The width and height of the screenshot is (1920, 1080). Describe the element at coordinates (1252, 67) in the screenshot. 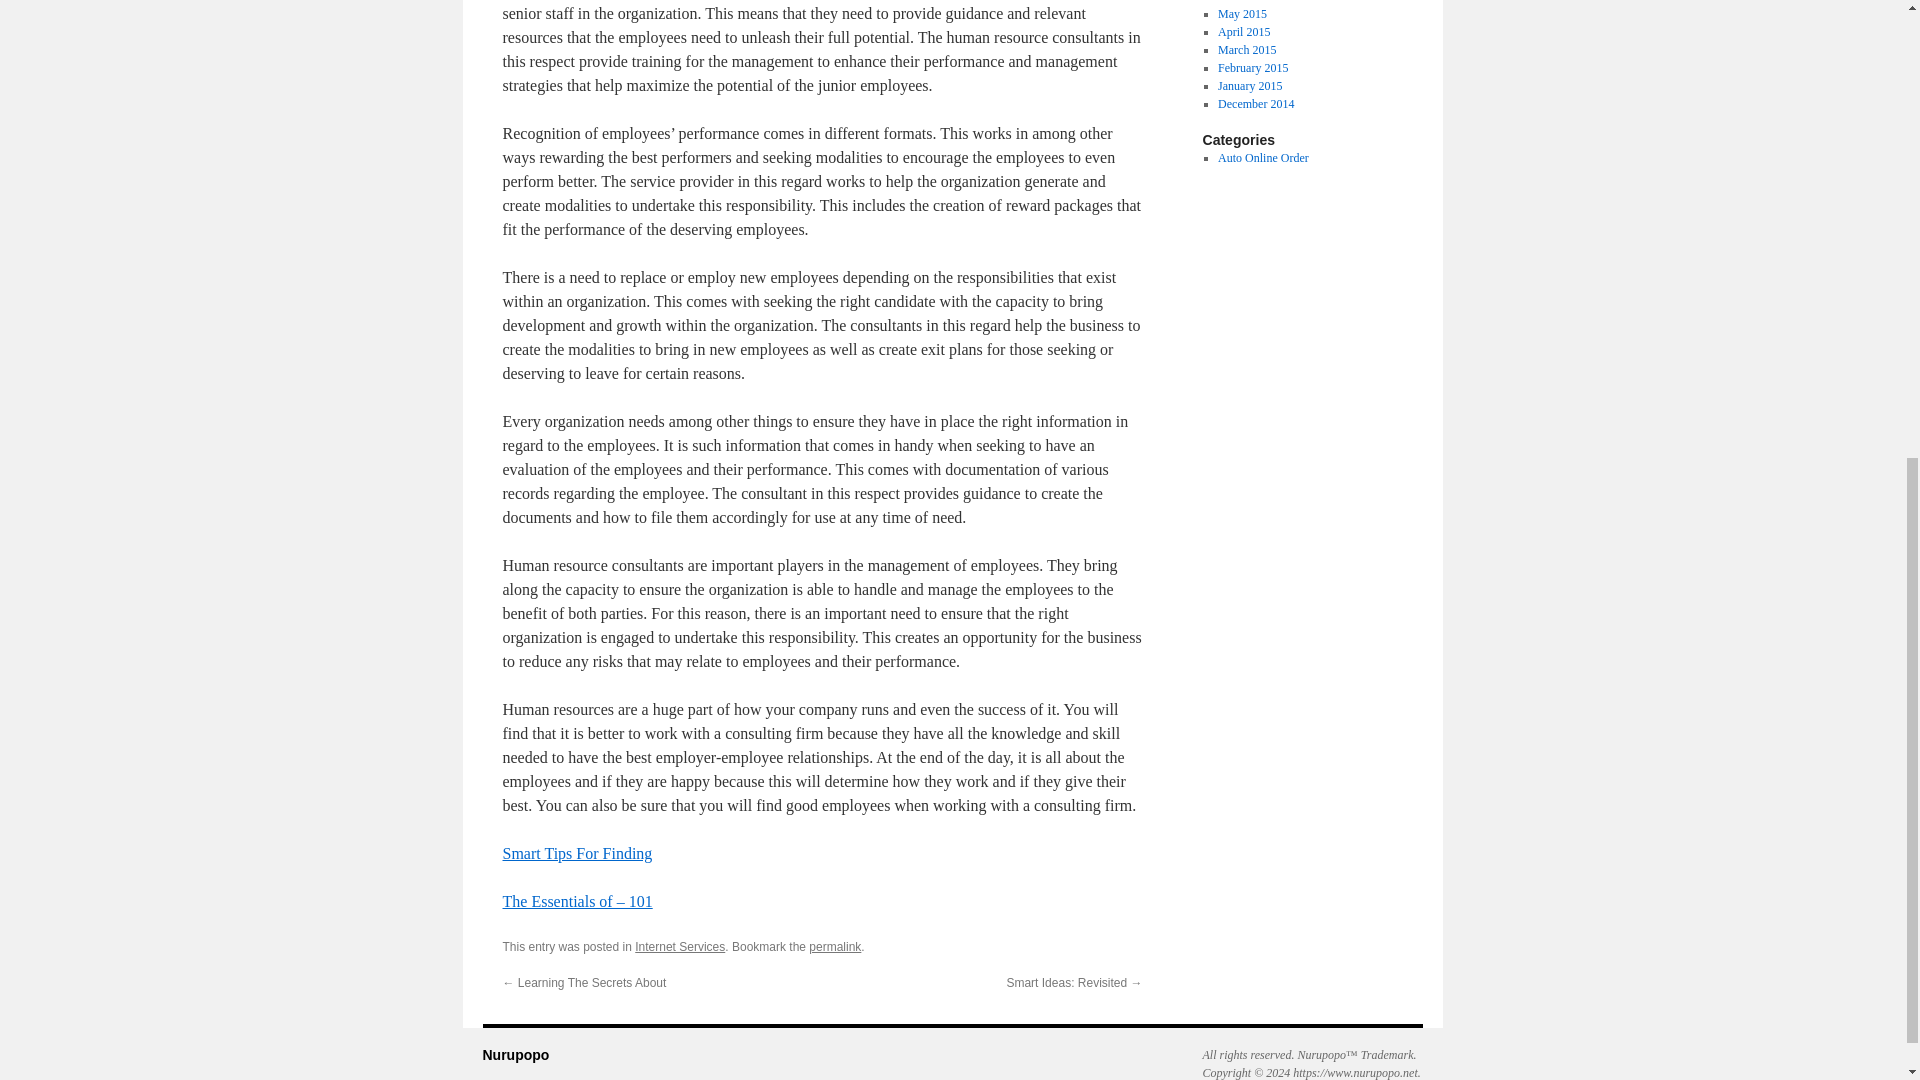

I see `February 2015` at that location.